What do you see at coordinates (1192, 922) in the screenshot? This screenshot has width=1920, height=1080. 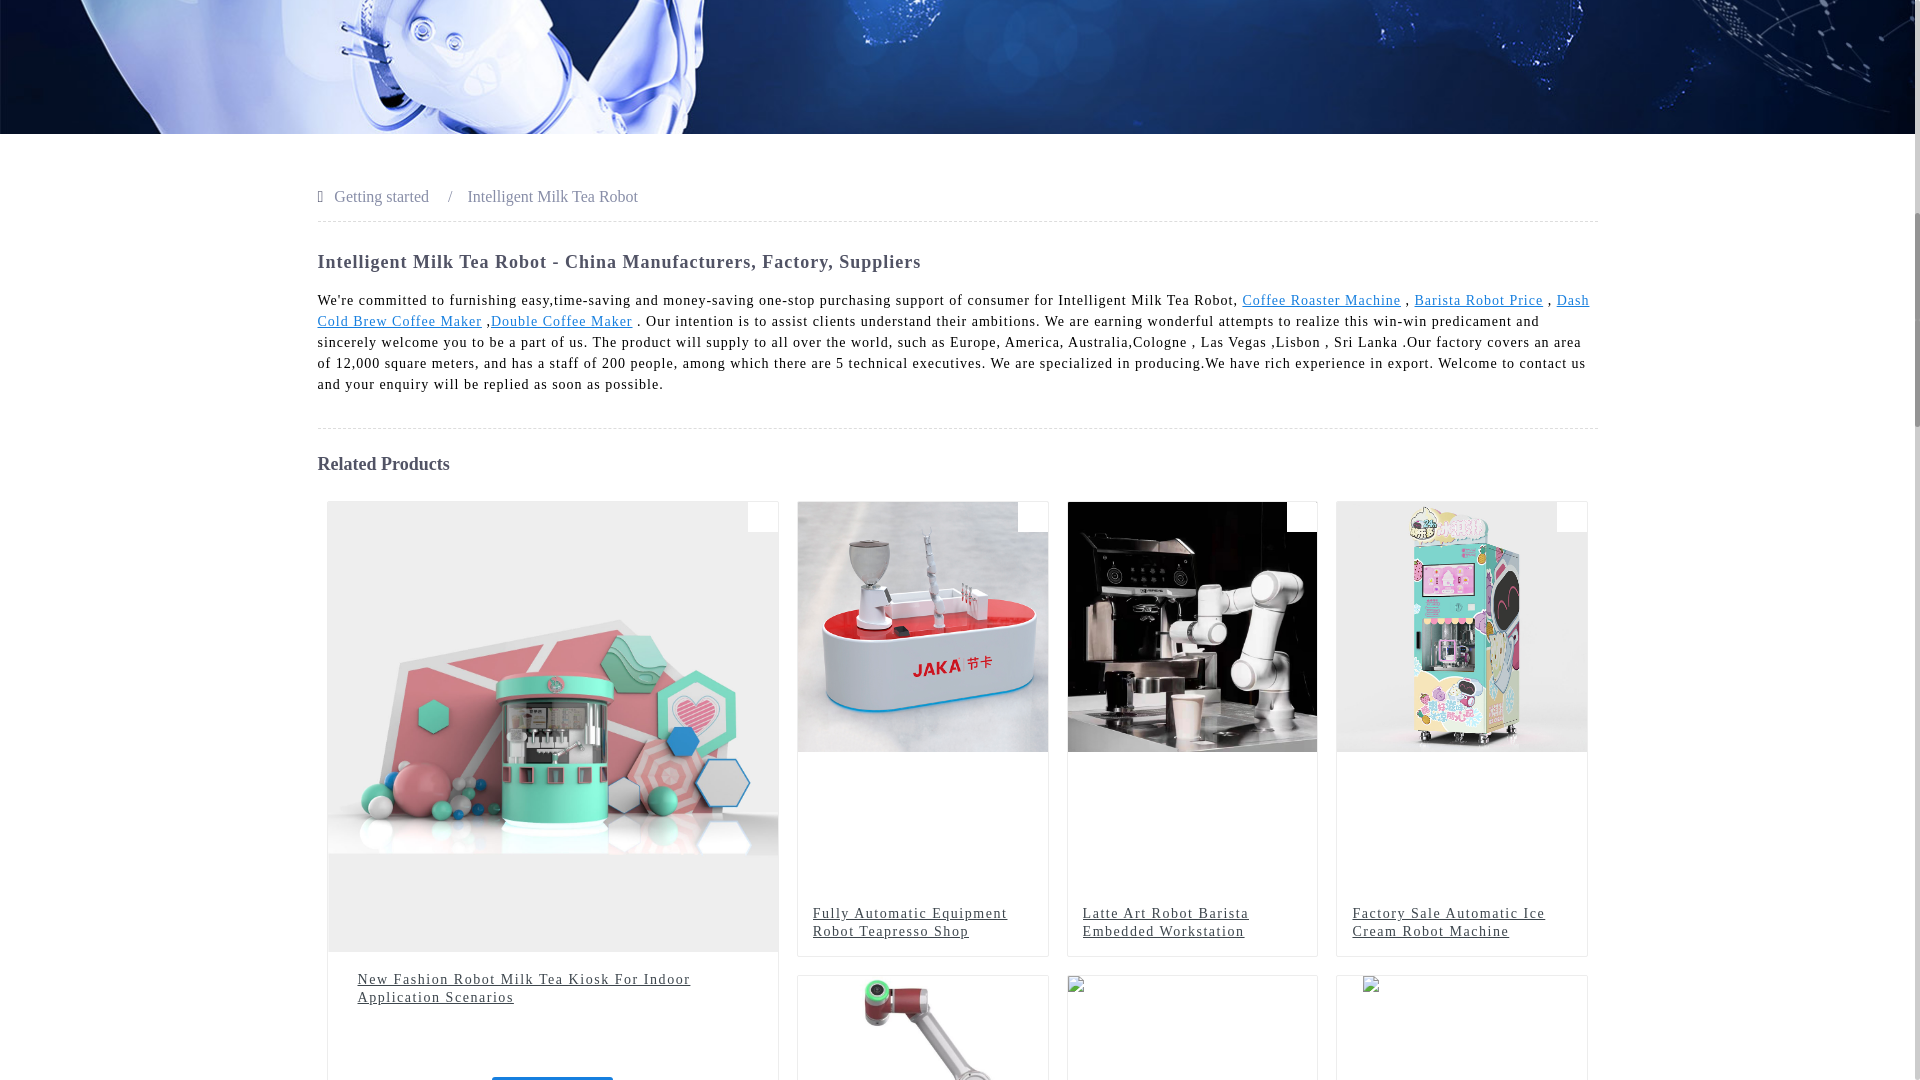 I see `Latte Art Robot Barista Embedded Workstation` at bounding box center [1192, 922].